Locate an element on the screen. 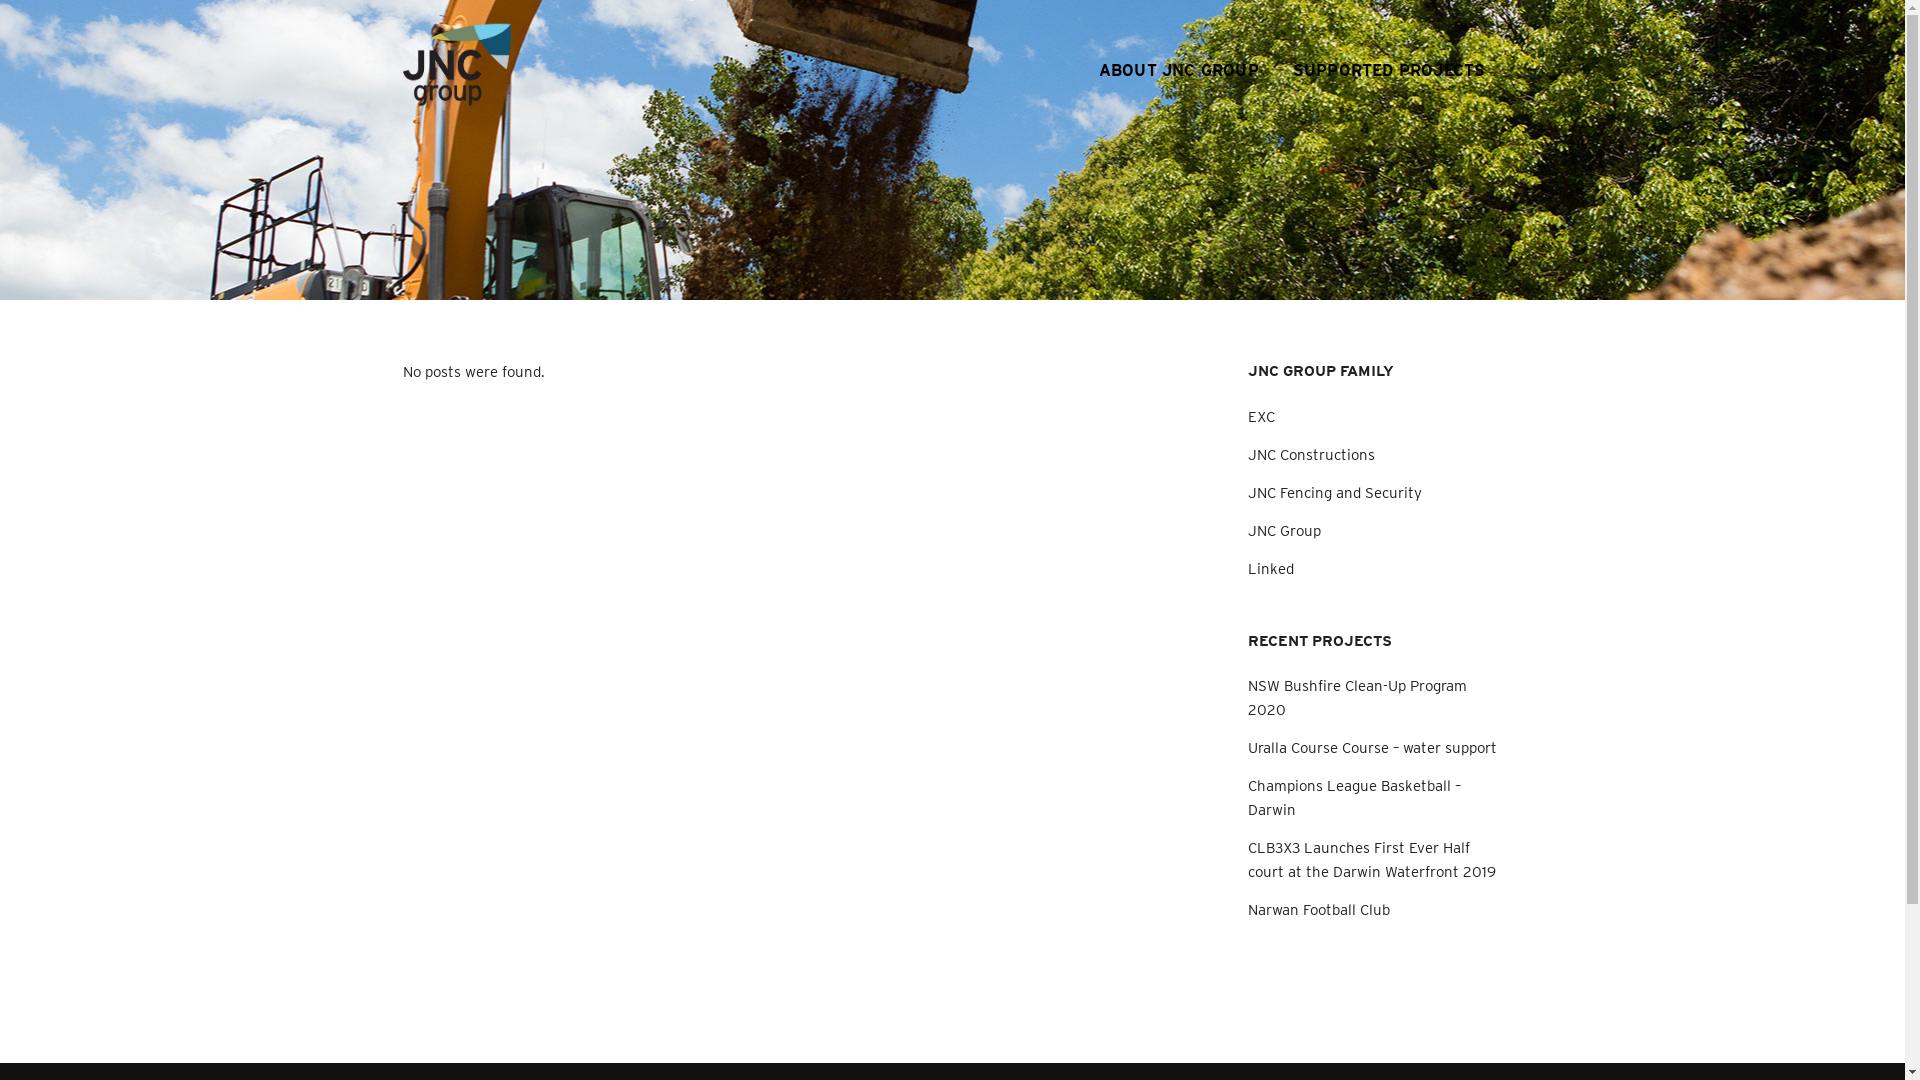 The image size is (1920, 1080). JNC Fencing and Security is located at coordinates (1335, 493).